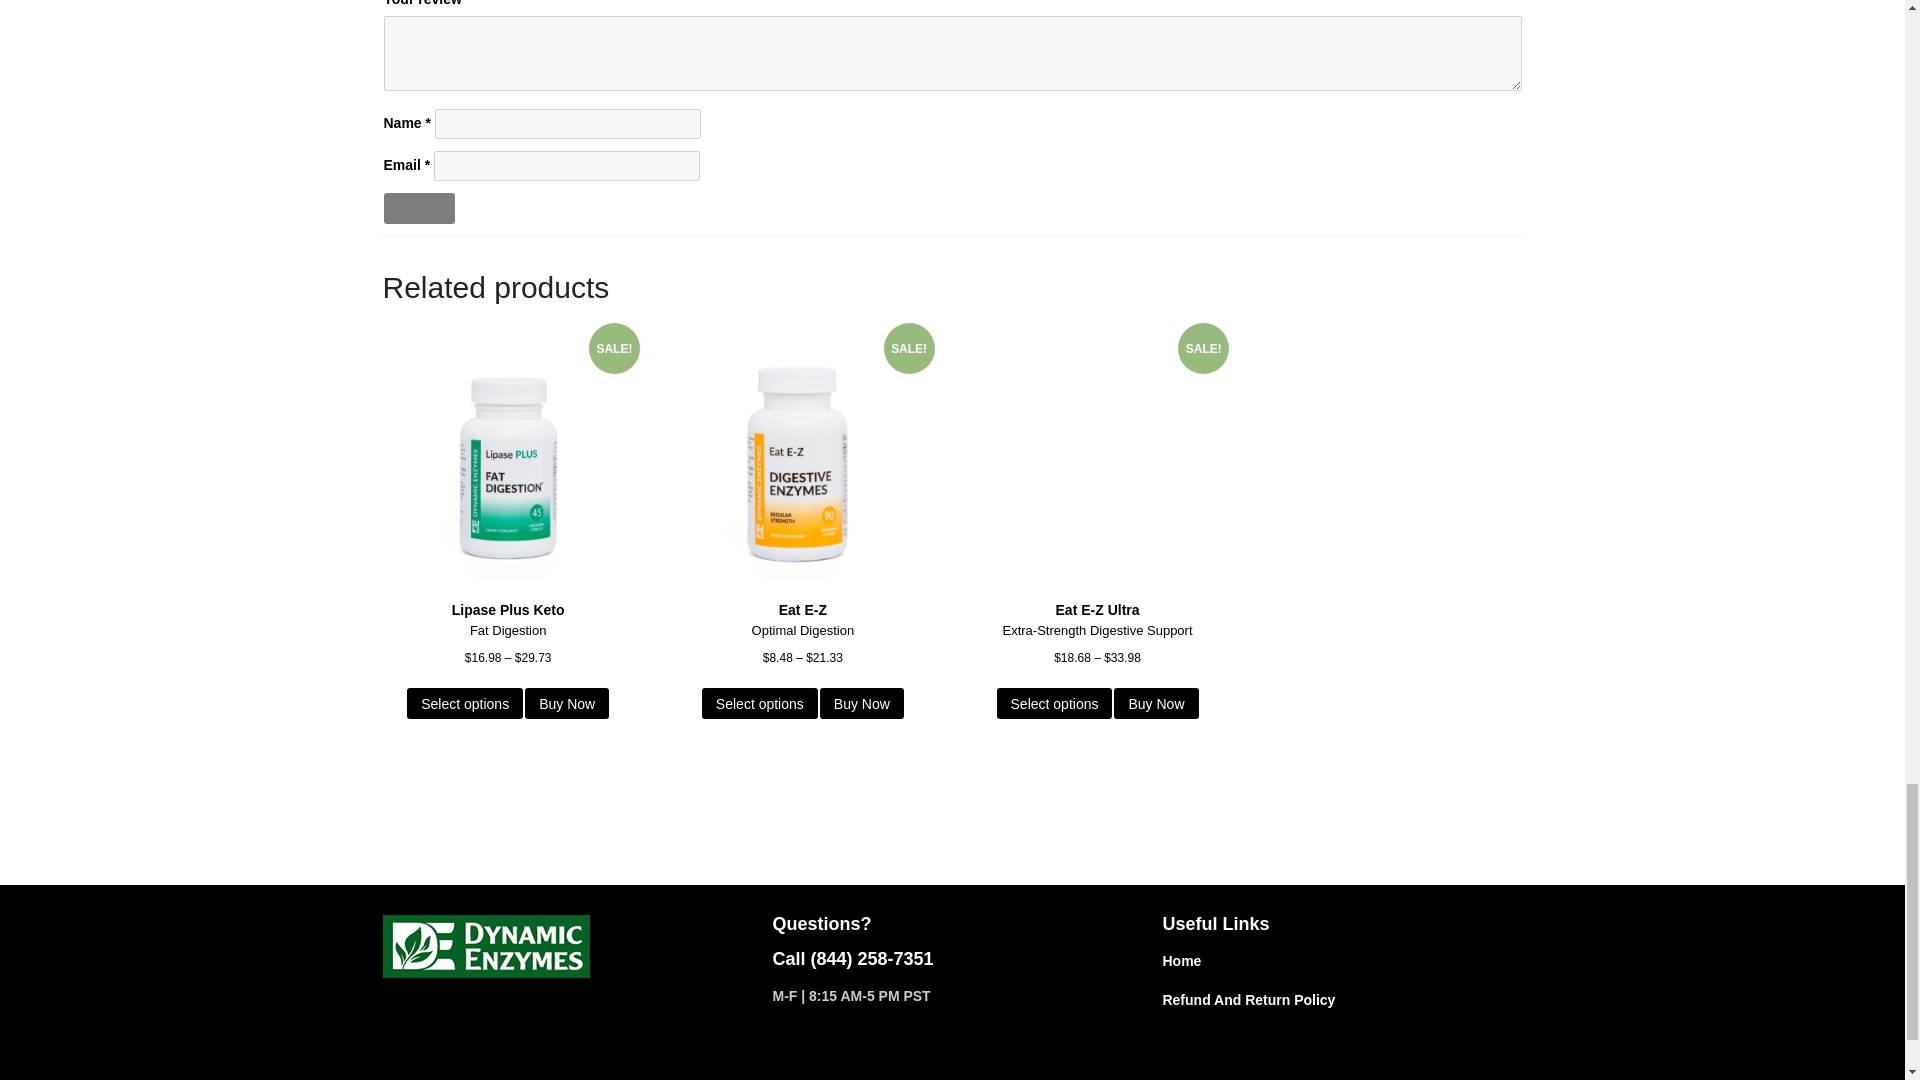 Image resolution: width=1920 pixels, height=1080 pixels. I want to click on Refund And Return Policy, so click(1248, 1000).